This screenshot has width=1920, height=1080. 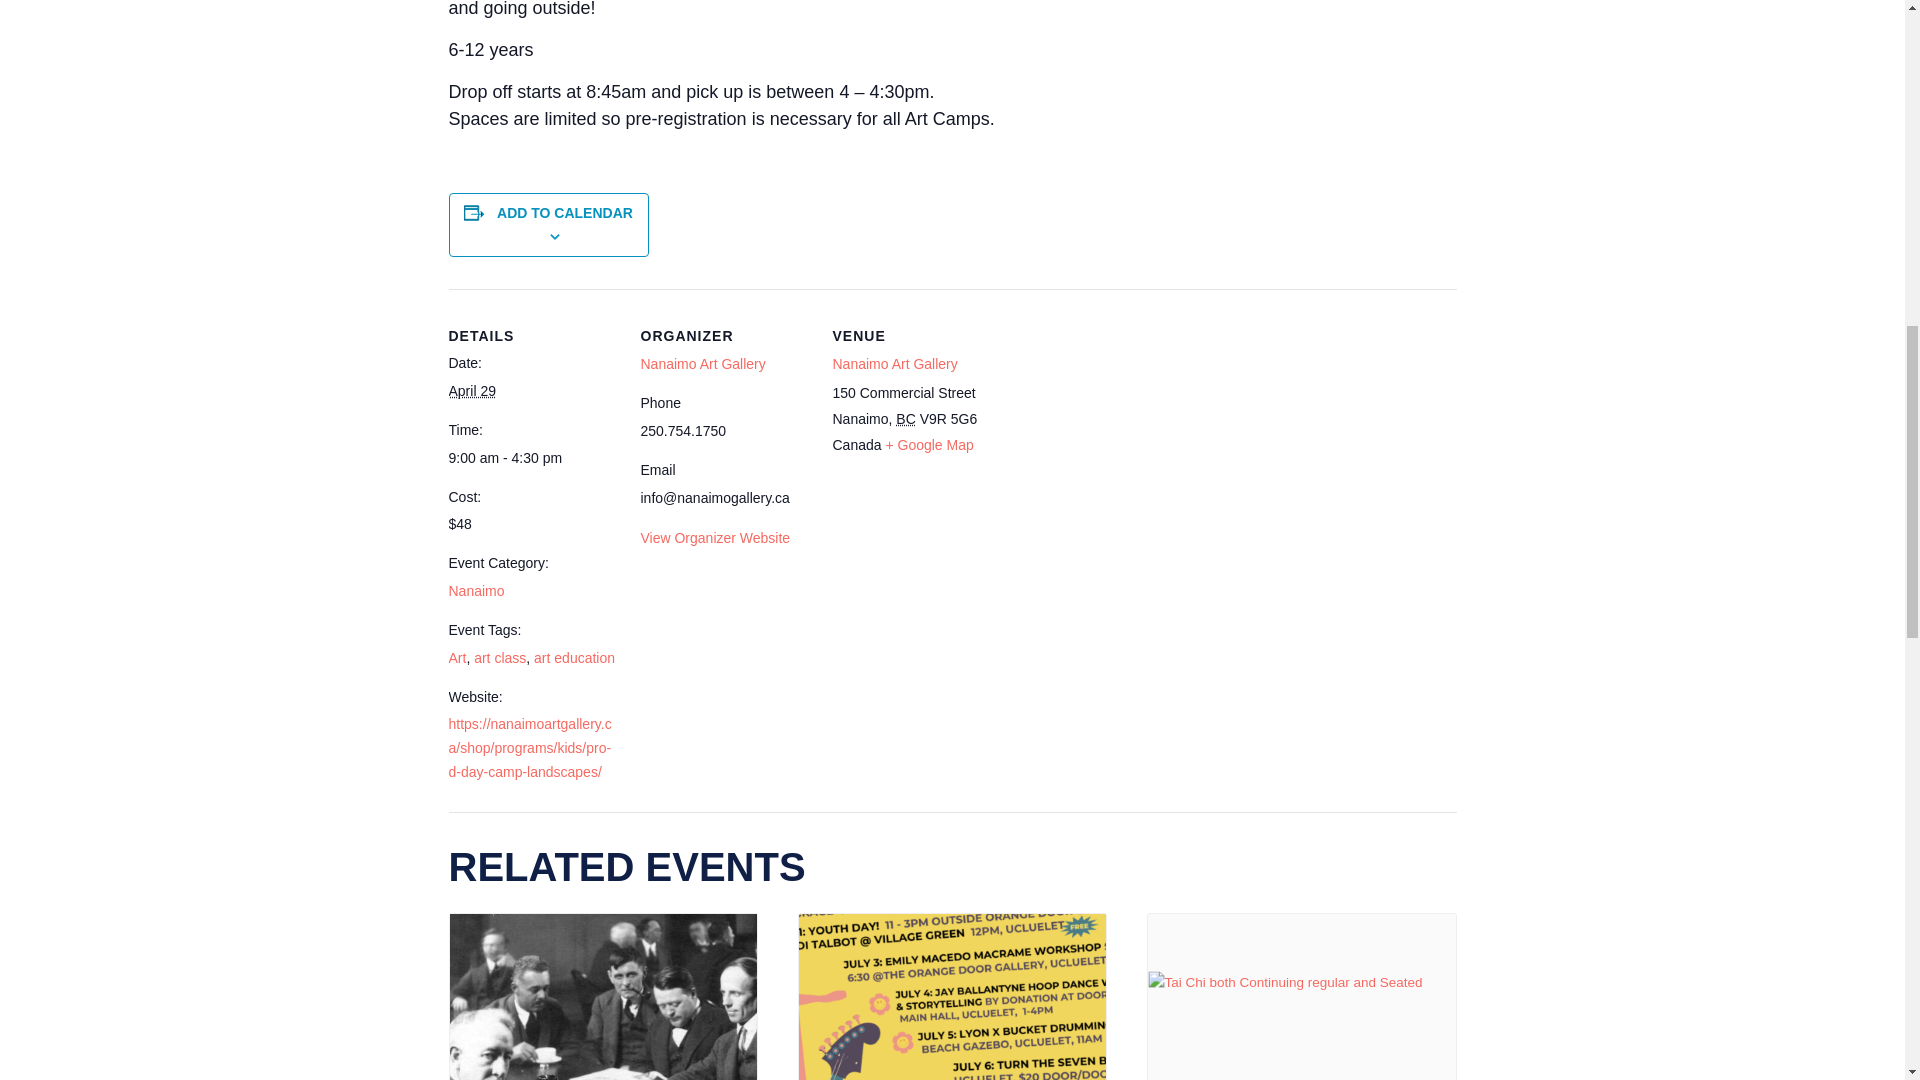 I want to click on Click to view a Google Map, so click(x=929, y=444).